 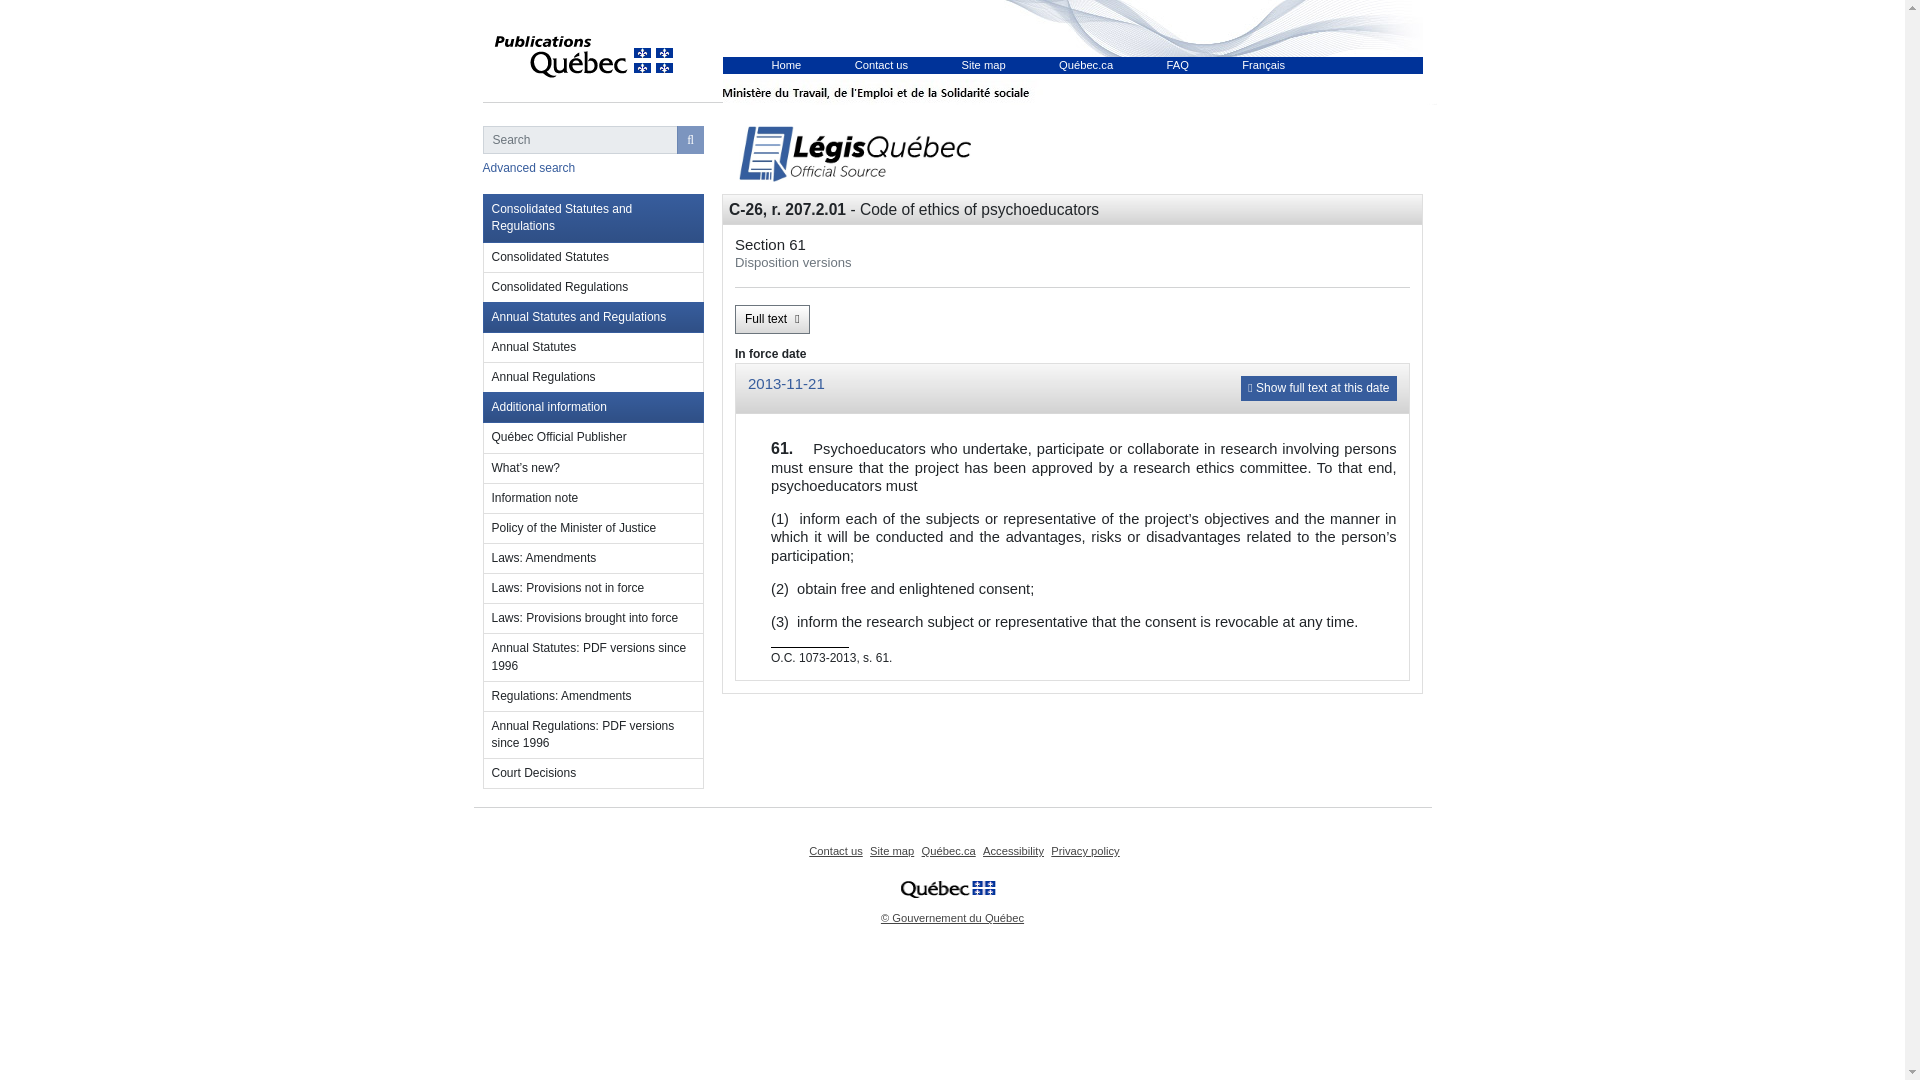 I want to click on Court Decisions, so click(x=592, y=774).